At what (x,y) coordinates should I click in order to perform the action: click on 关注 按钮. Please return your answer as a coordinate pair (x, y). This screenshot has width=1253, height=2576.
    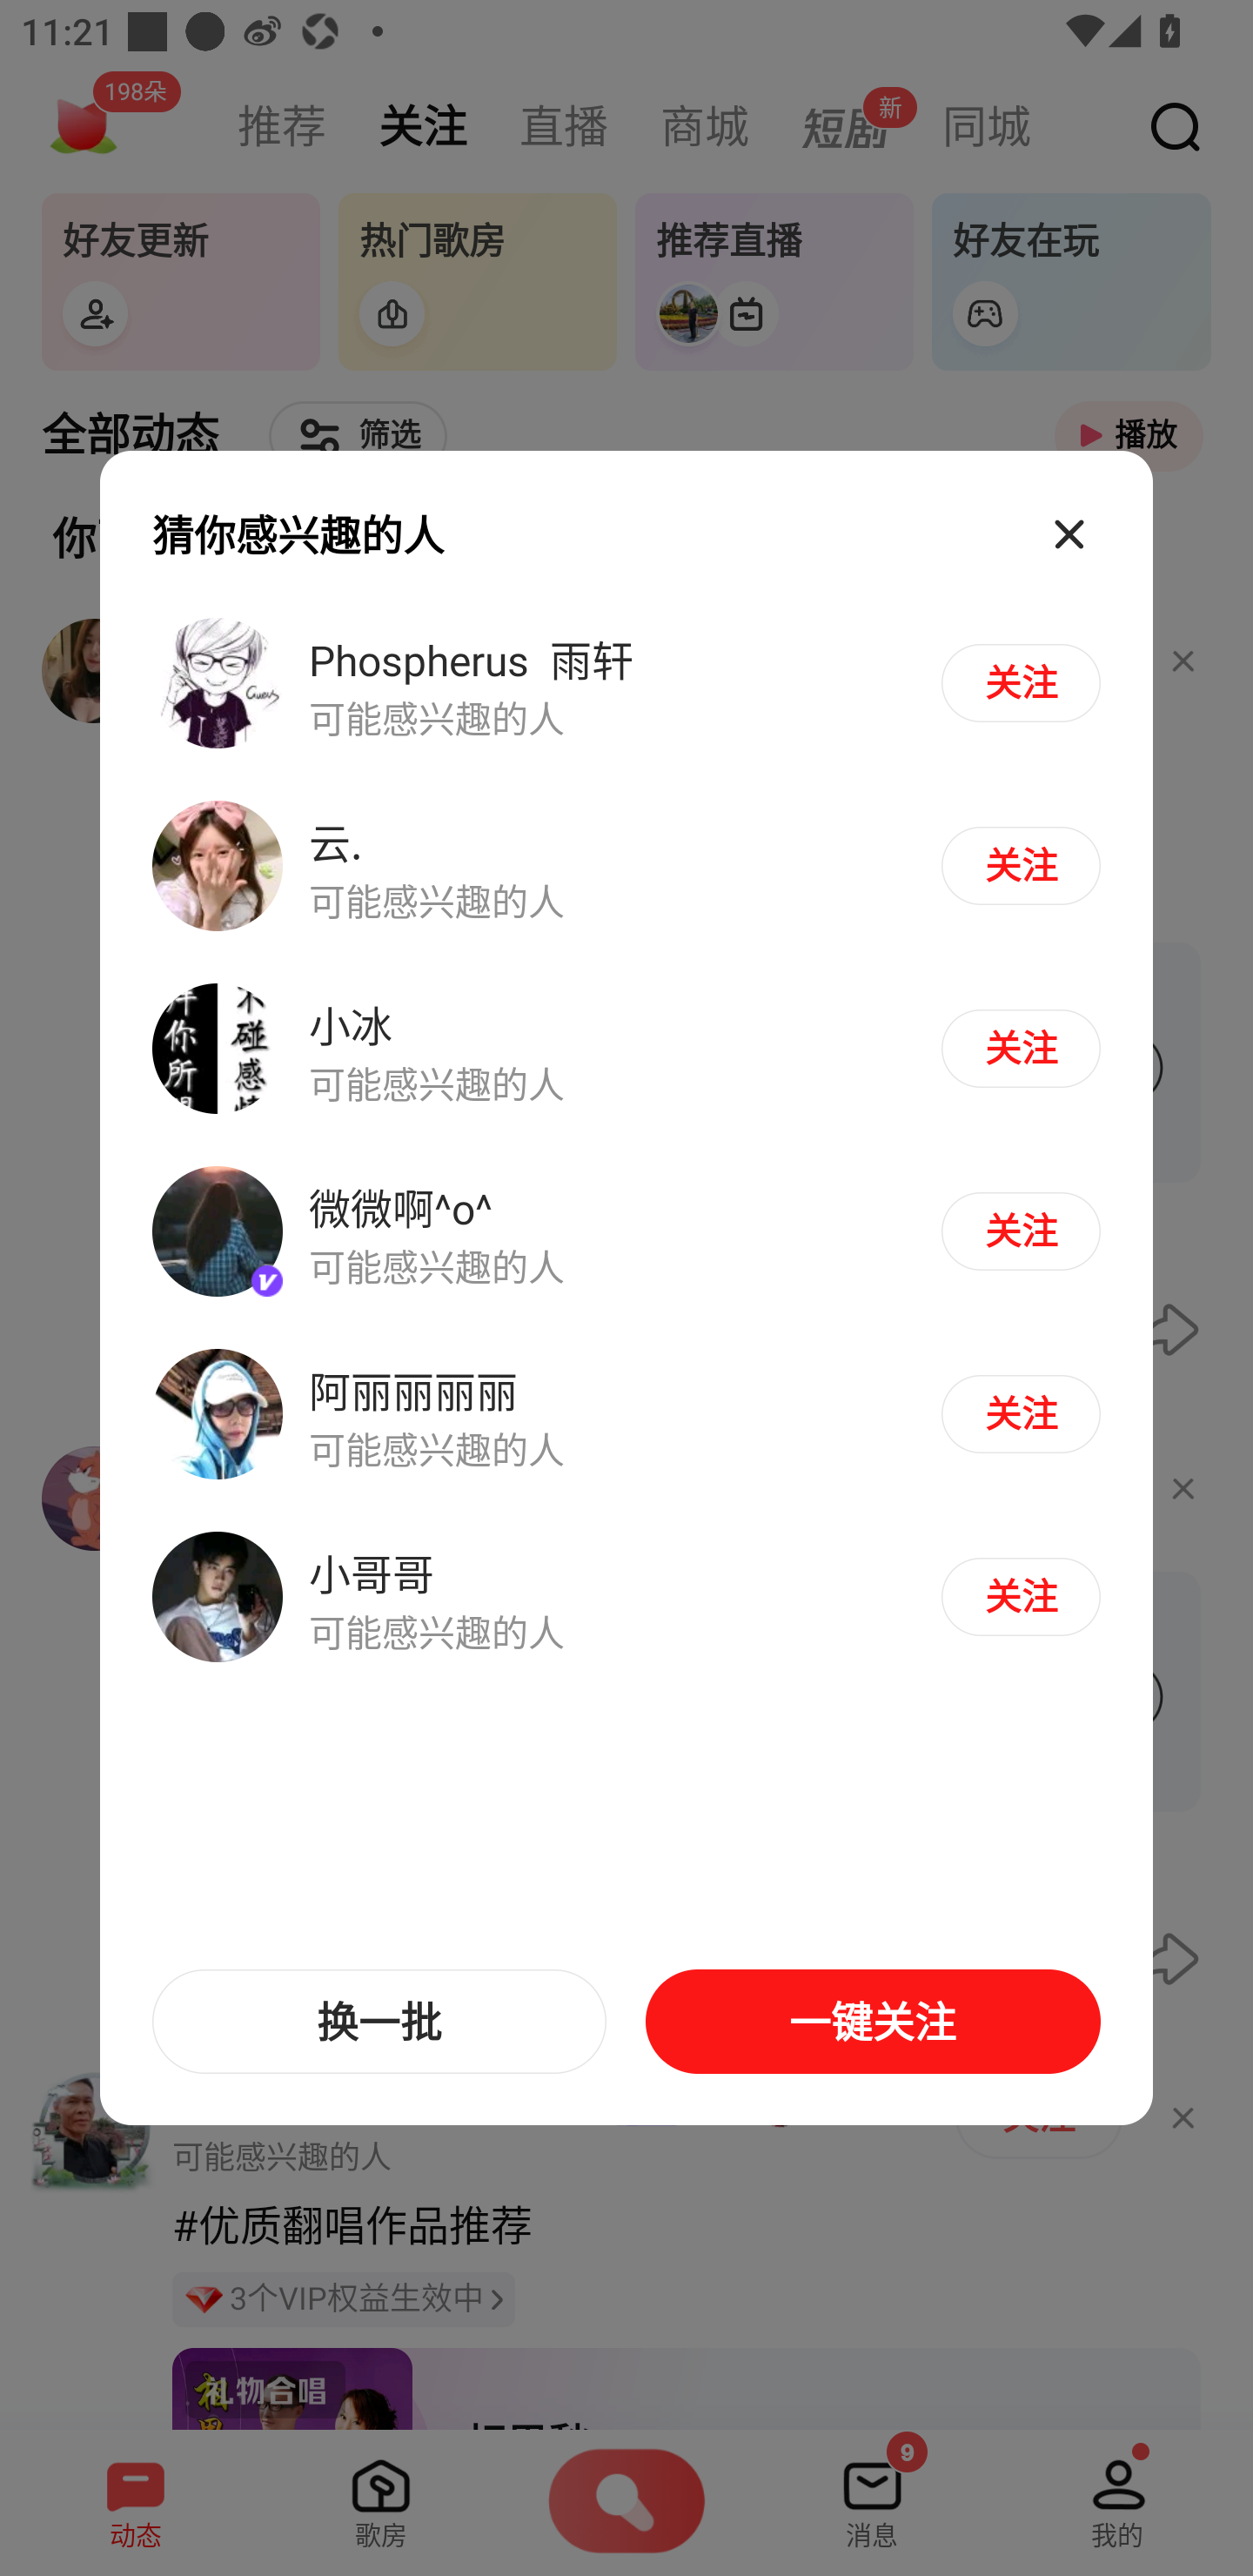
    Looking at the image, I should click on (1020, 1231).